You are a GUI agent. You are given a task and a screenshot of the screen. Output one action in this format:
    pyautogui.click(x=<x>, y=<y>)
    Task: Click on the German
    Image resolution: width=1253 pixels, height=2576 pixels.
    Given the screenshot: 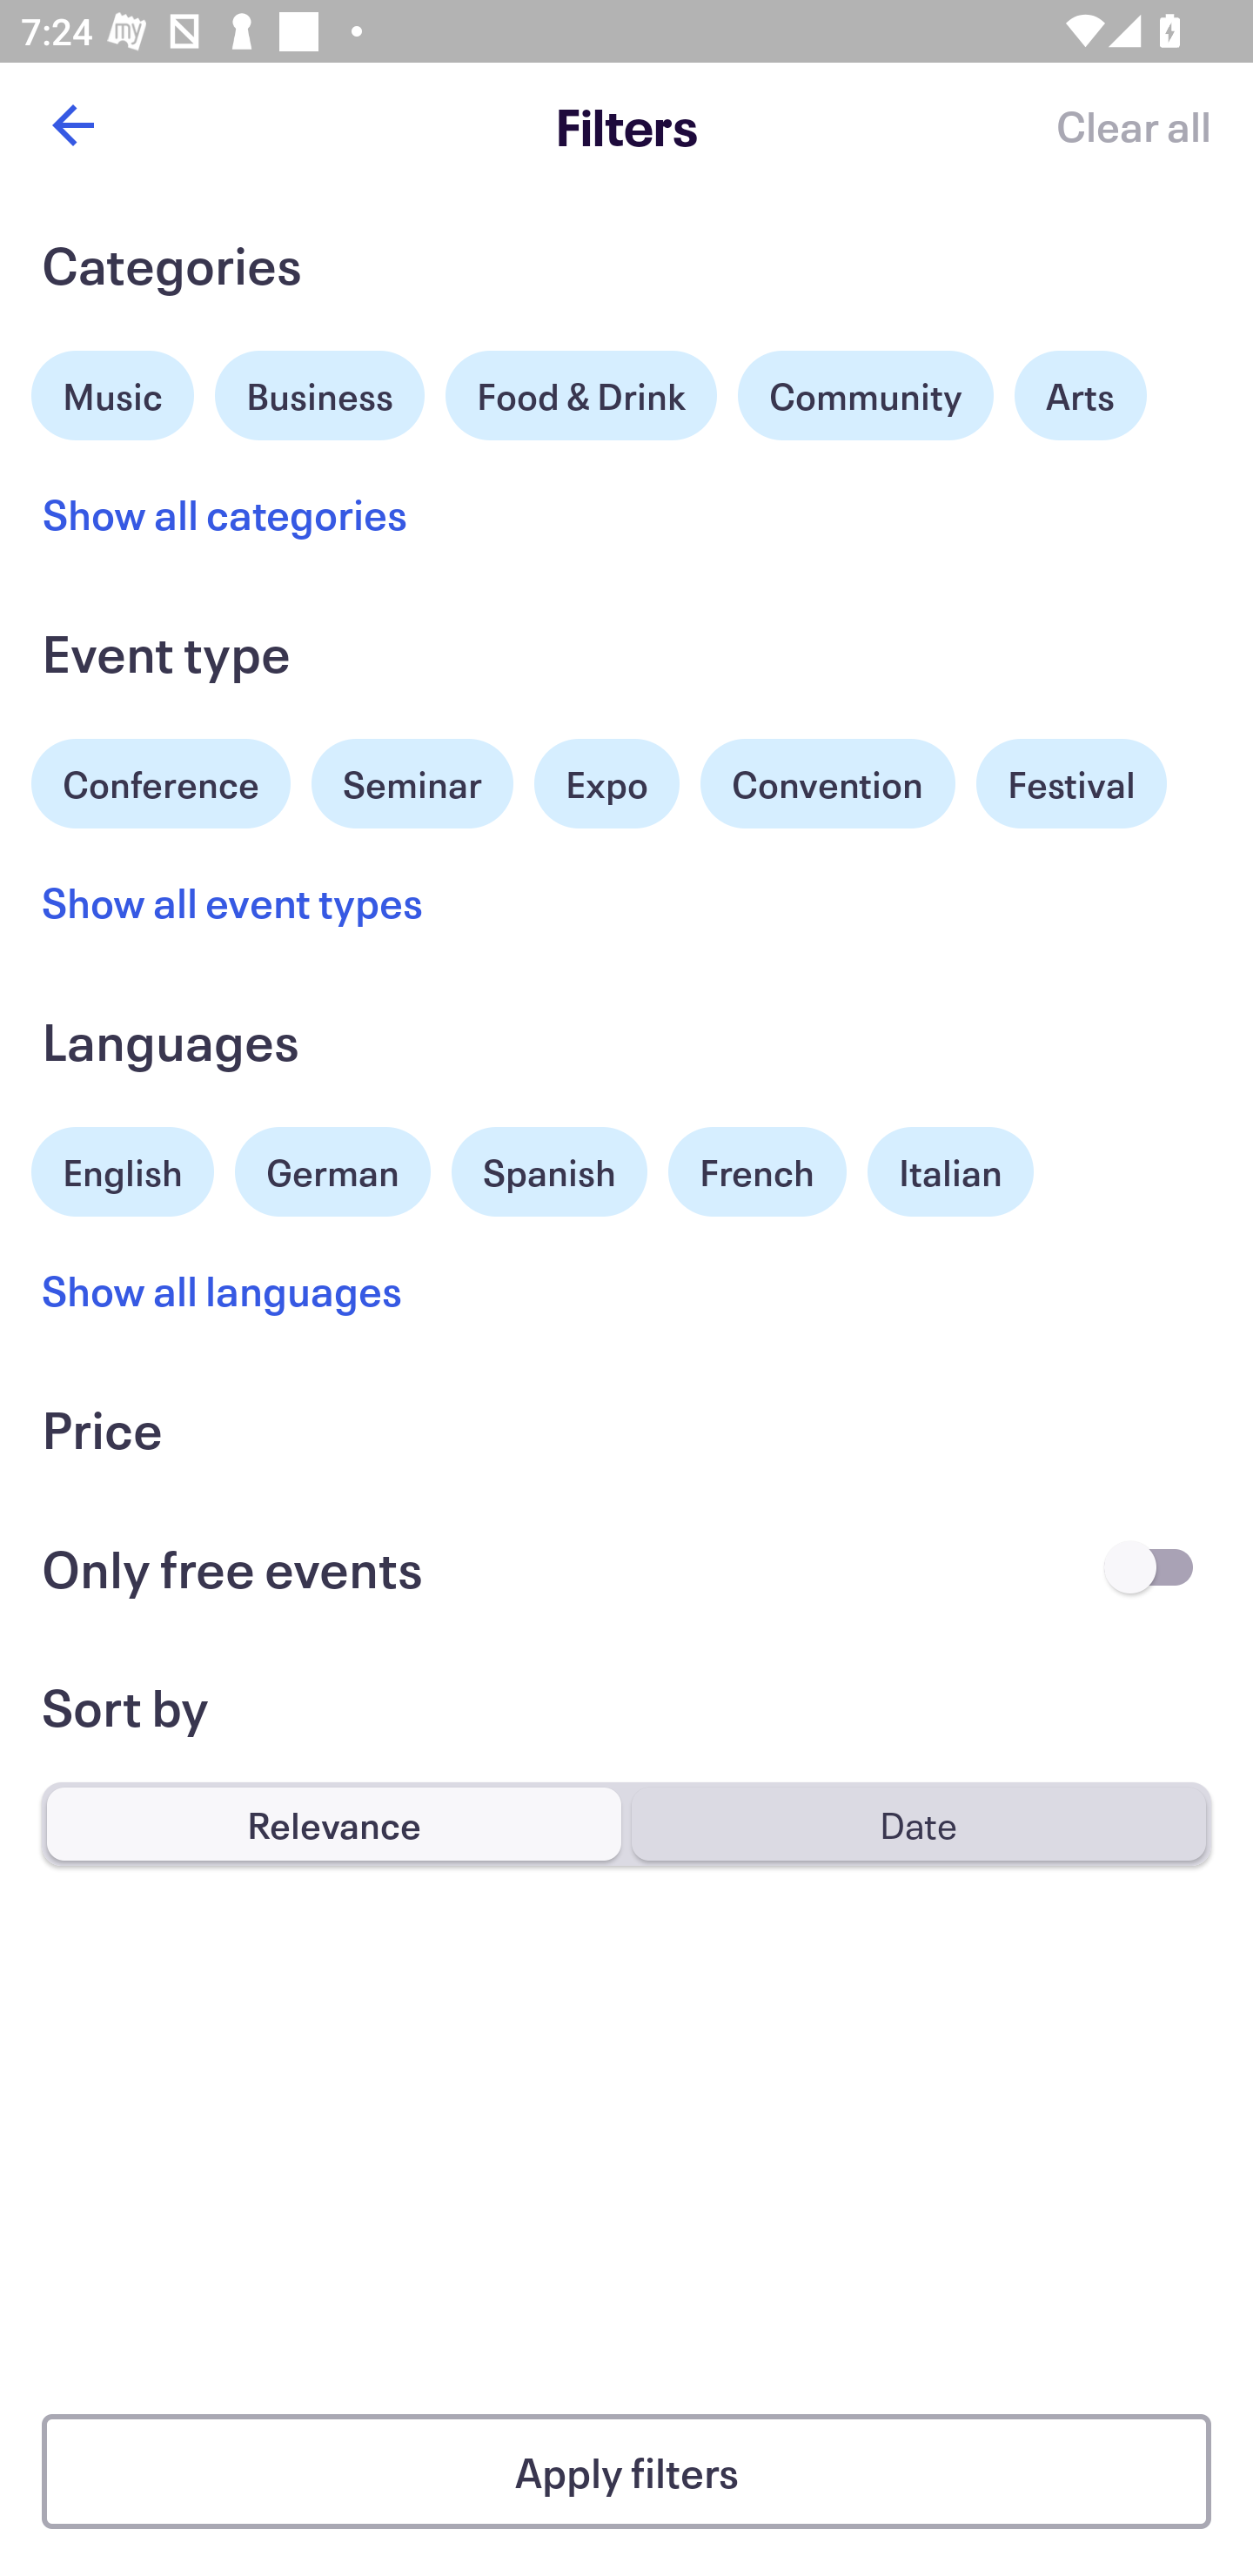 What is the action you would take?
    pyautogui.click(x=332, y=1168)
    